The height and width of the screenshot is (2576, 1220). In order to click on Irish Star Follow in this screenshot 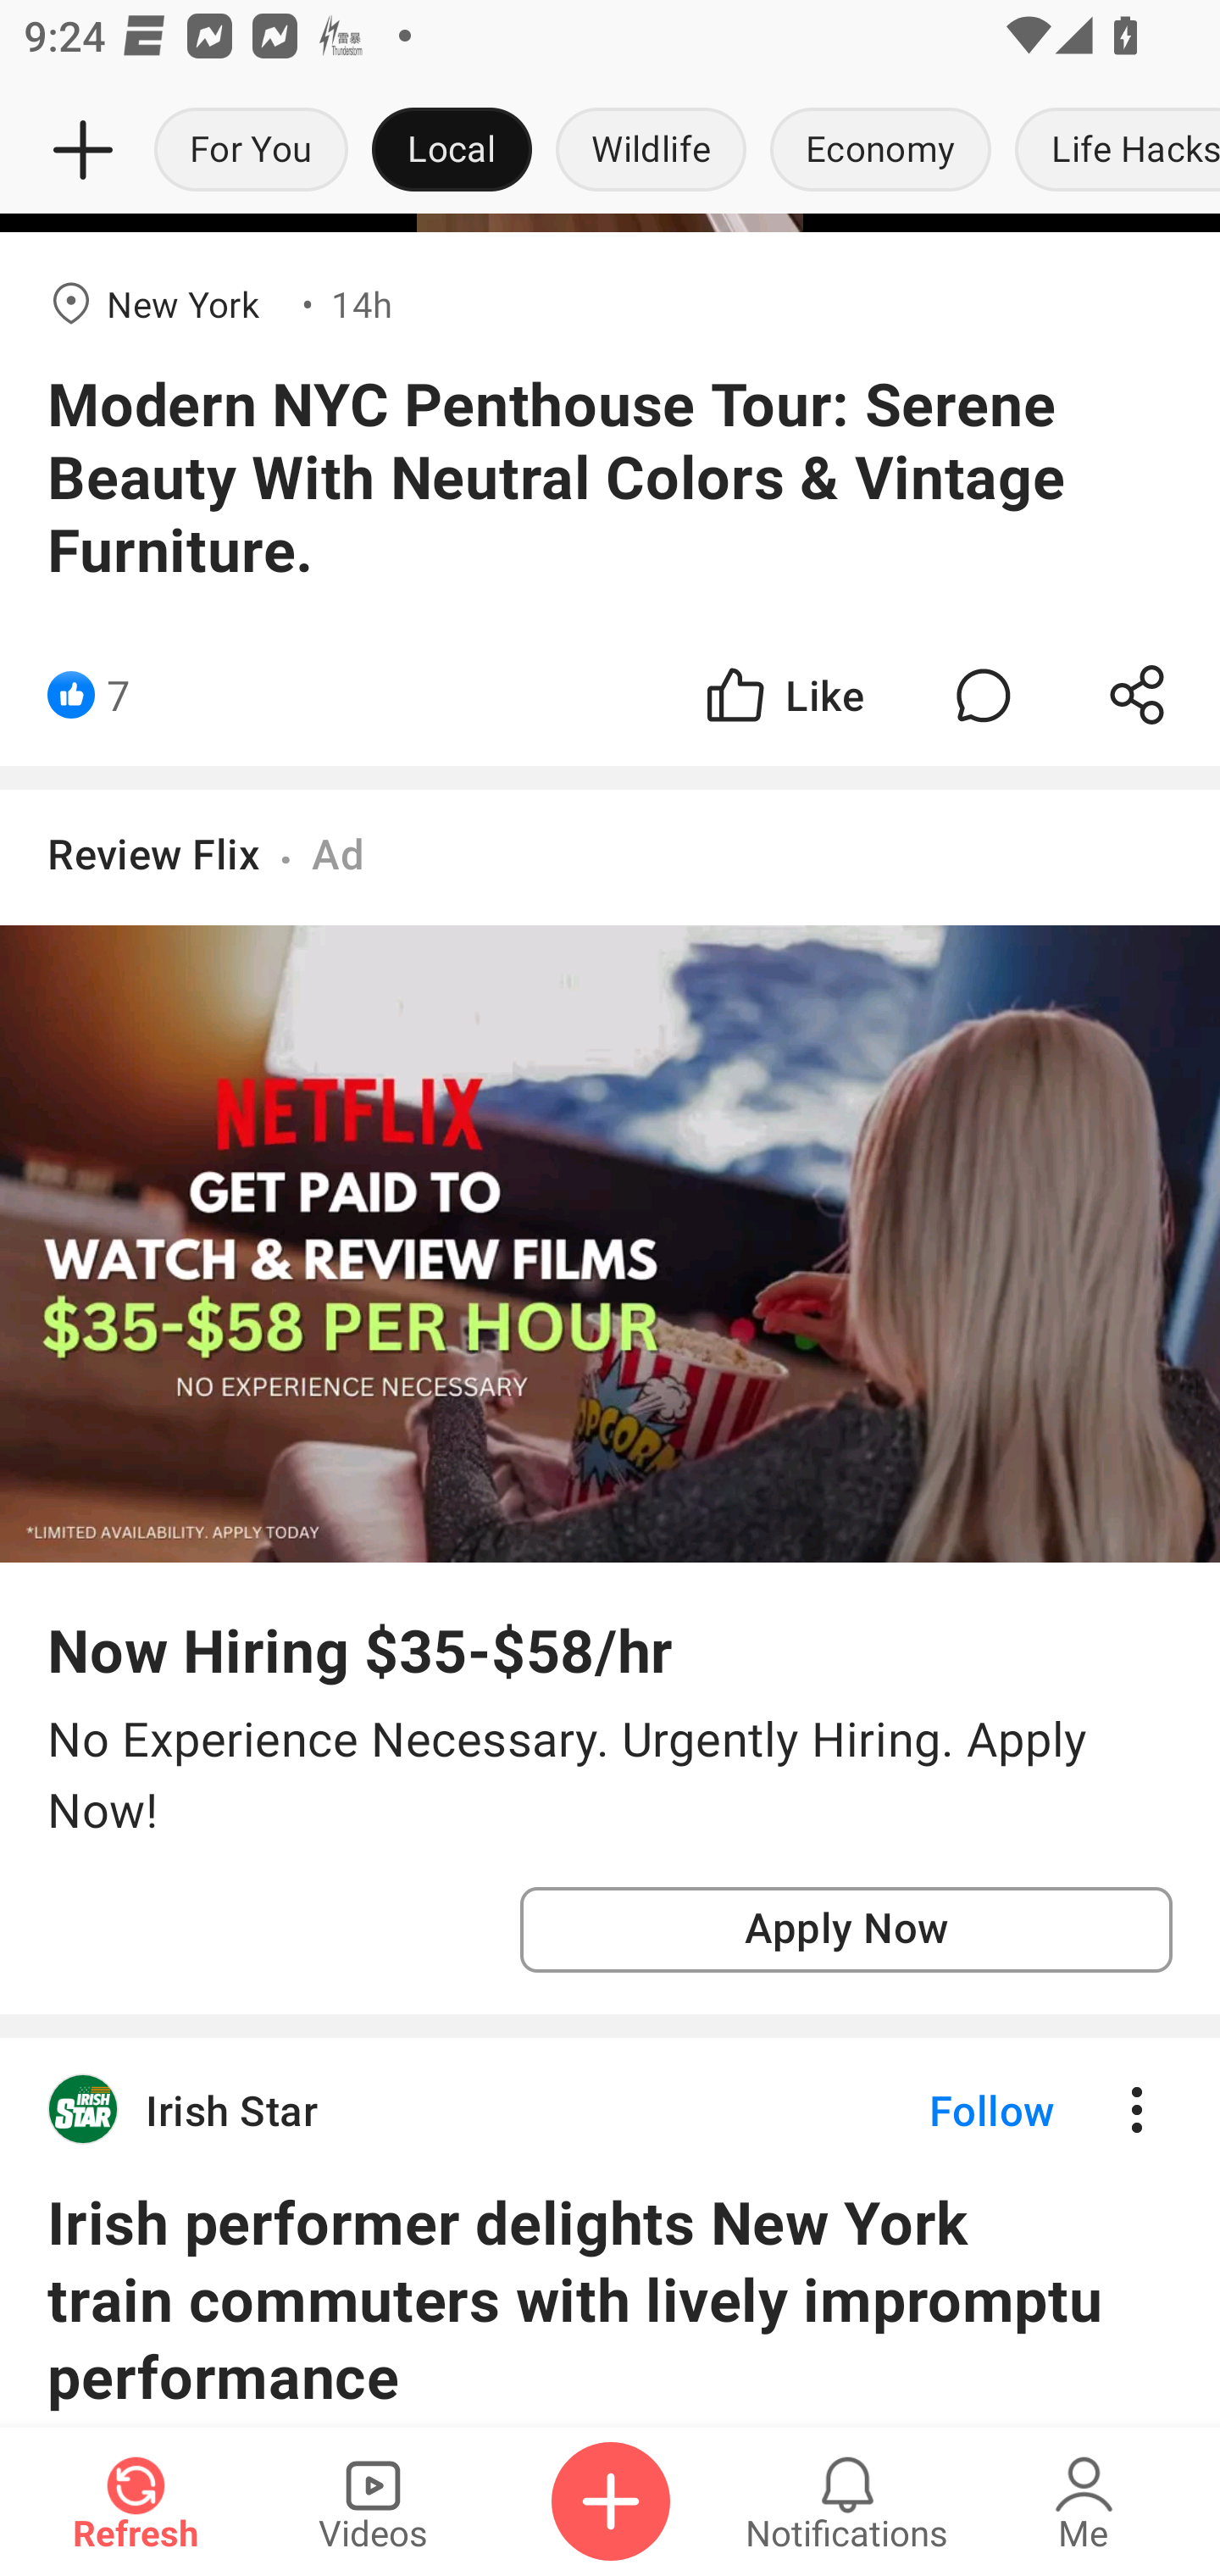, I will do `click(610, 2109)`.